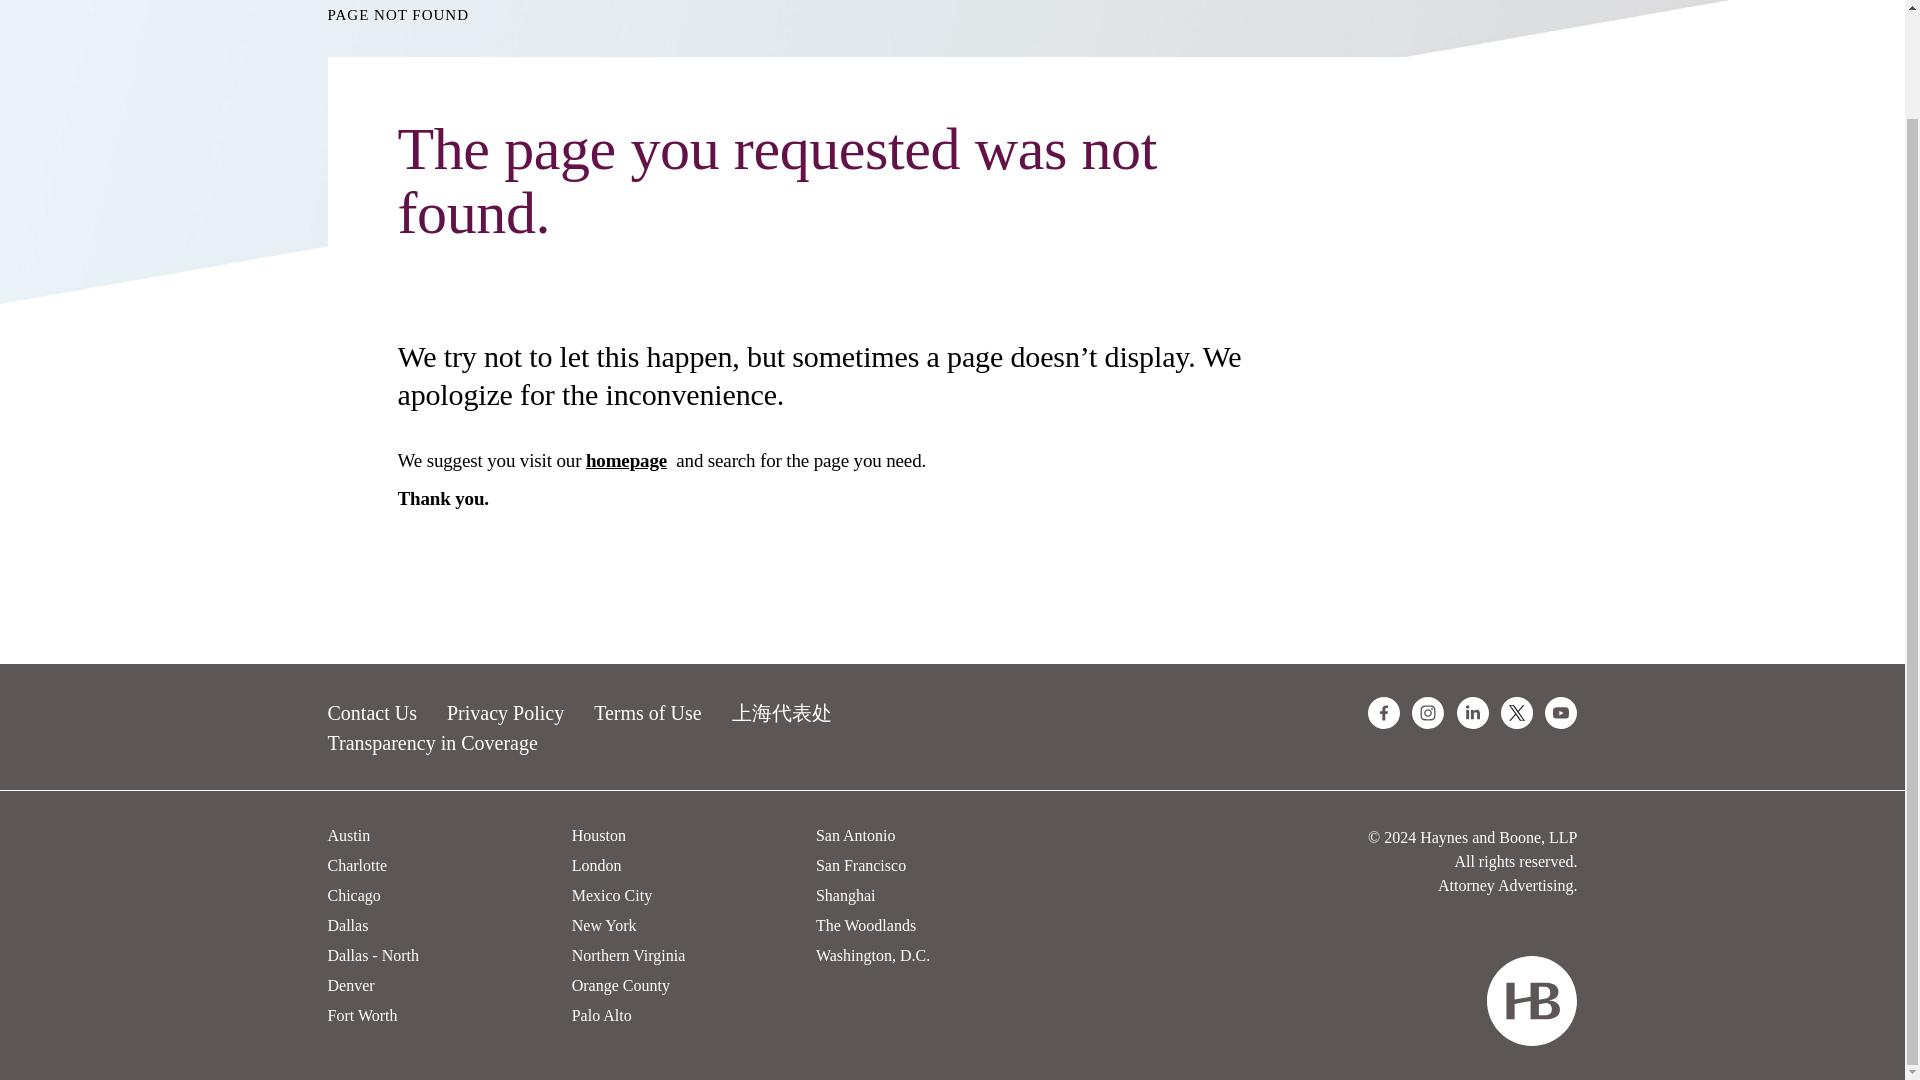 The width and height of the screenshot is (1920, 1080). What do you see at coordinates (348, 925) in the screenshot?
I see `Dallas` at bounding box center [348, 925].